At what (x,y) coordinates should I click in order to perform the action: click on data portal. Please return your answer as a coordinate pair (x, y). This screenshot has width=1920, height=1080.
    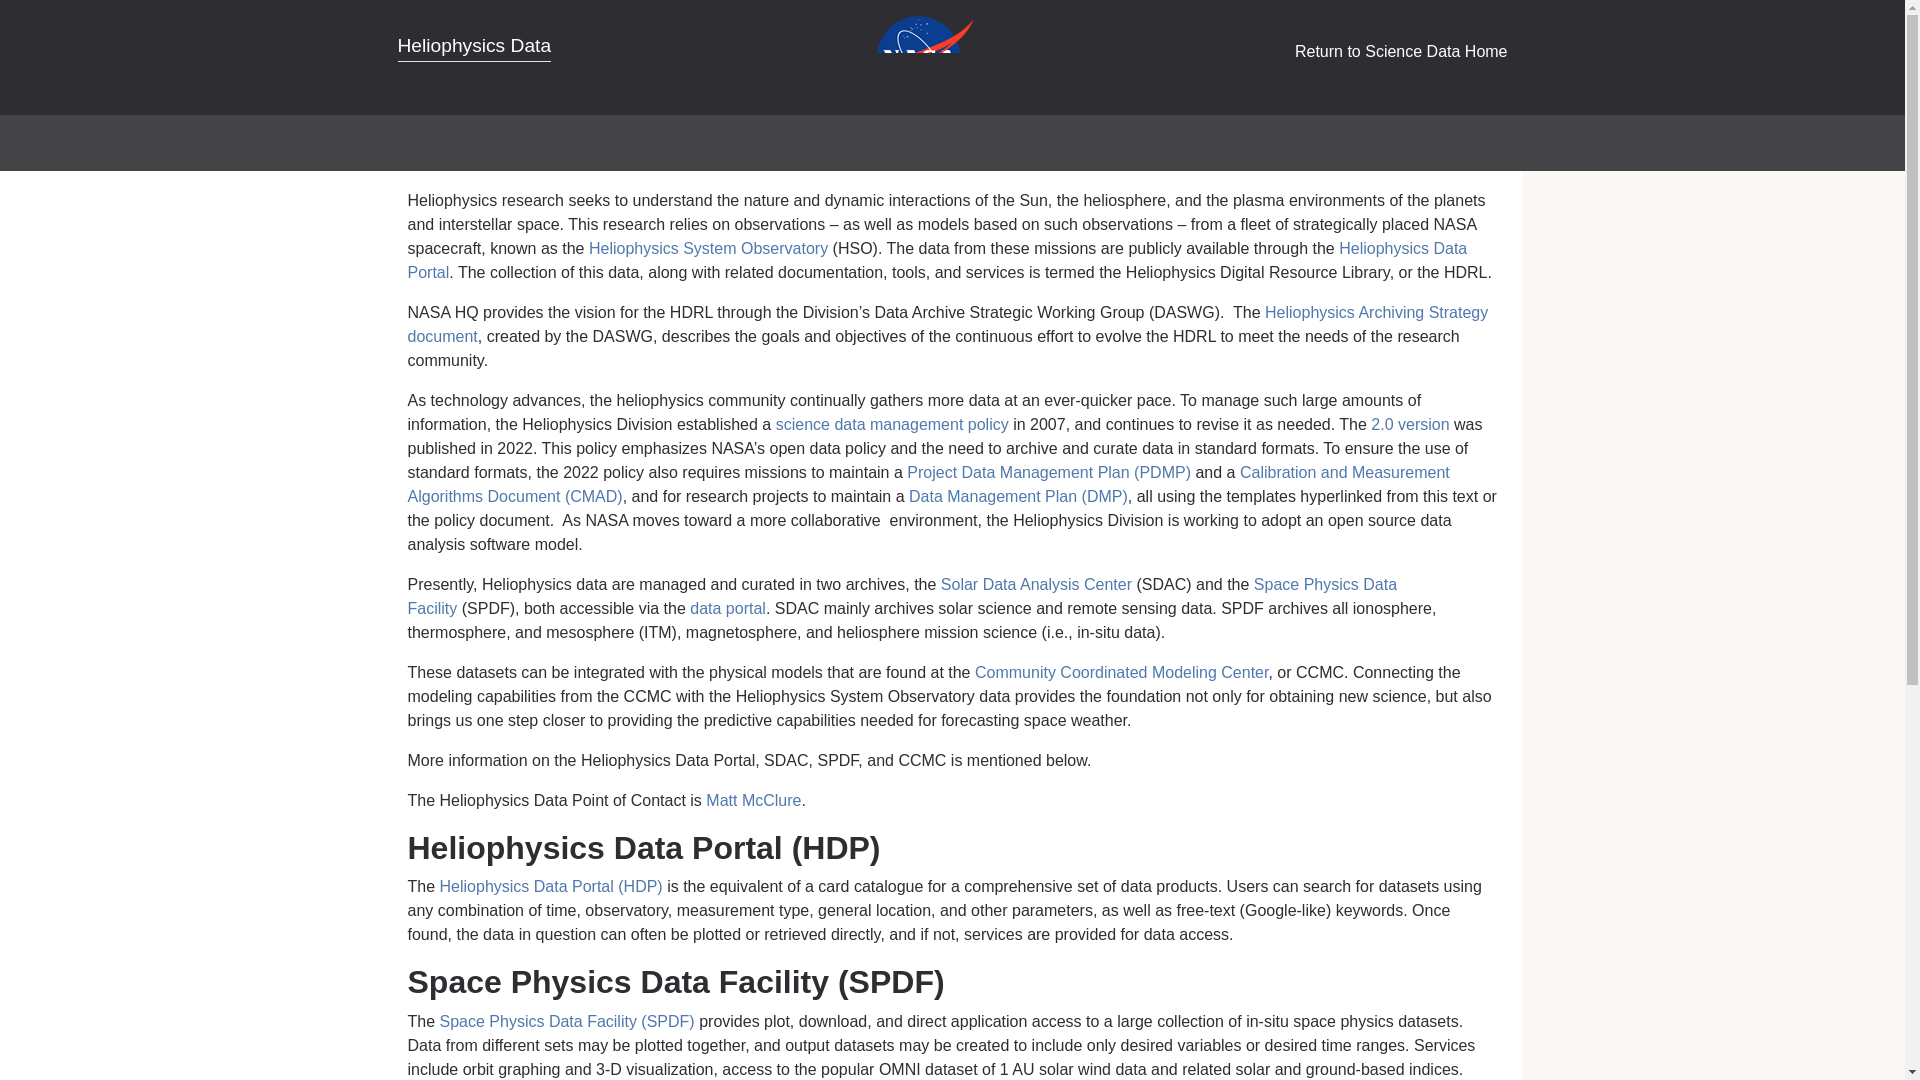
    Looking at the image, I should click on (728, 608).